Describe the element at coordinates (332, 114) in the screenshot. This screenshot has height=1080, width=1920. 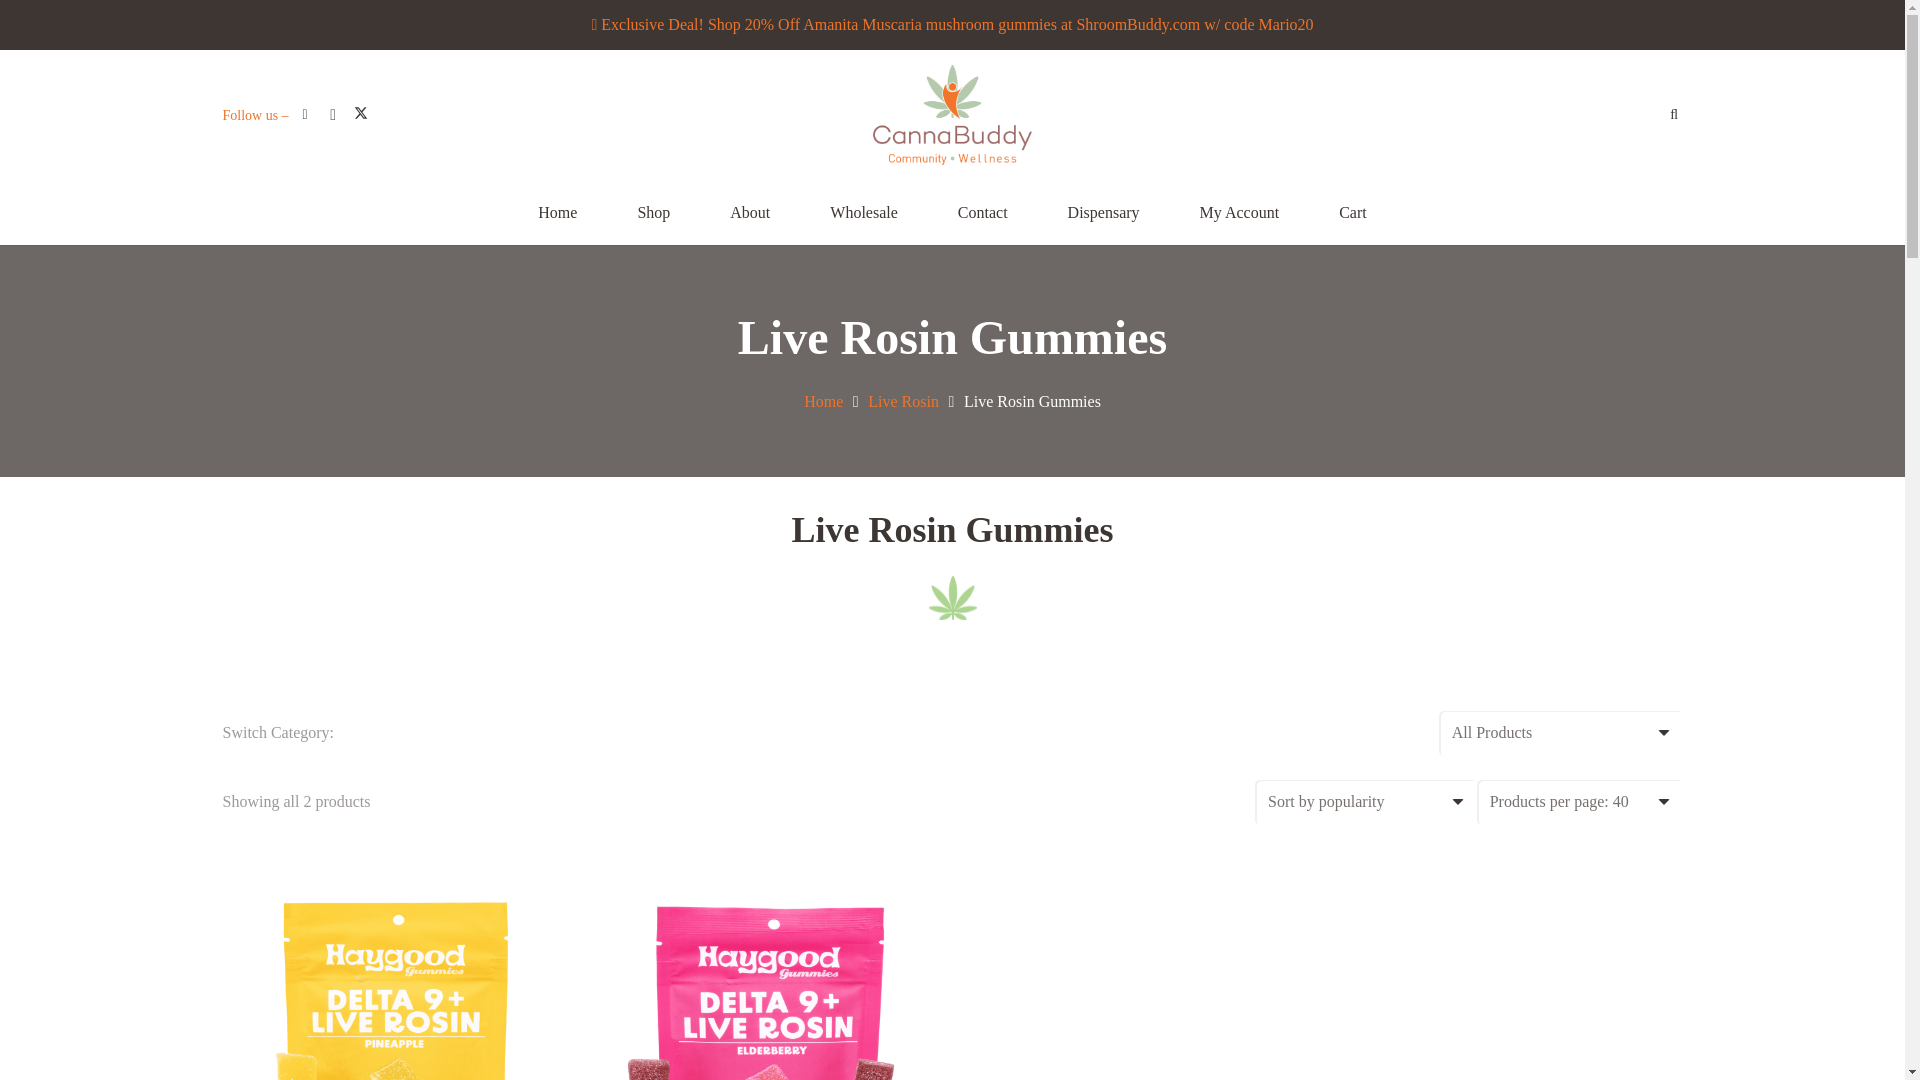
I see `Instagram` at that location.